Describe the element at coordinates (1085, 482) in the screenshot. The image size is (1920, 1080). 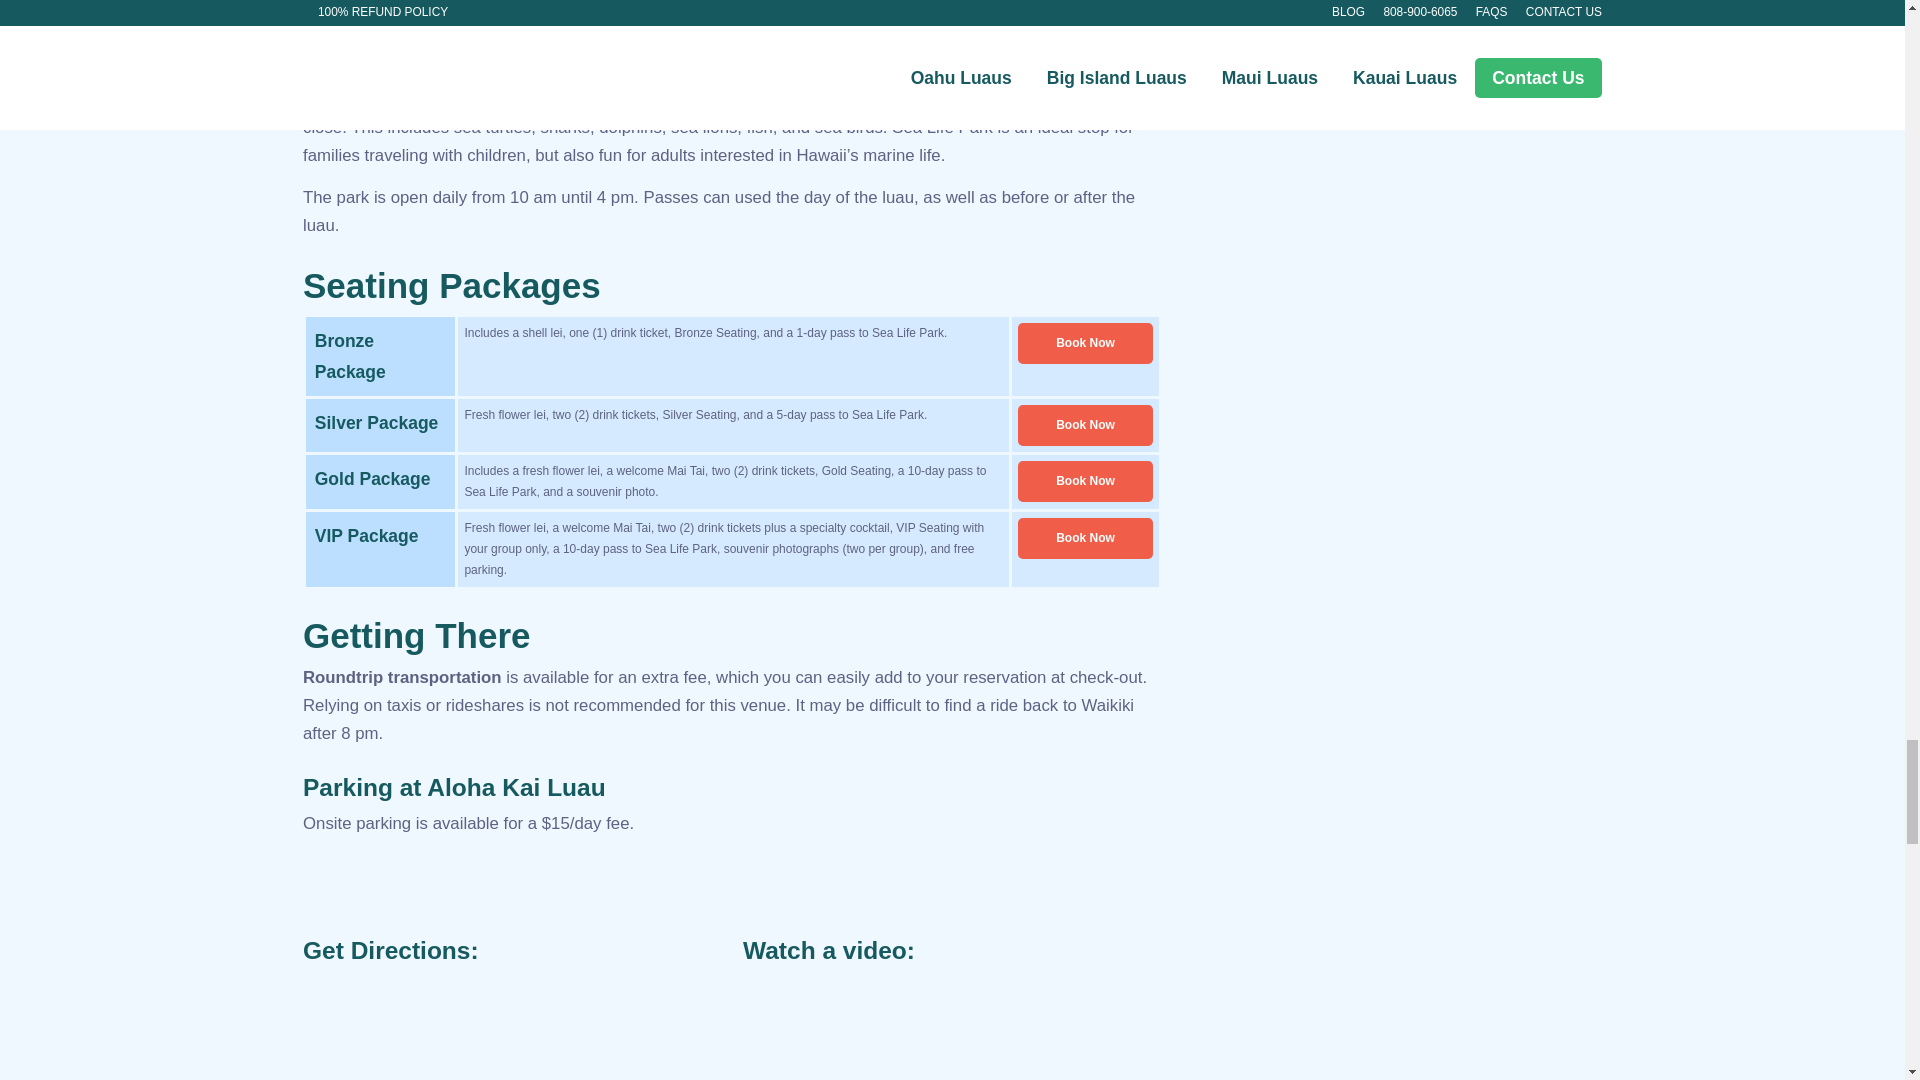
I see `Book Now` at that location.